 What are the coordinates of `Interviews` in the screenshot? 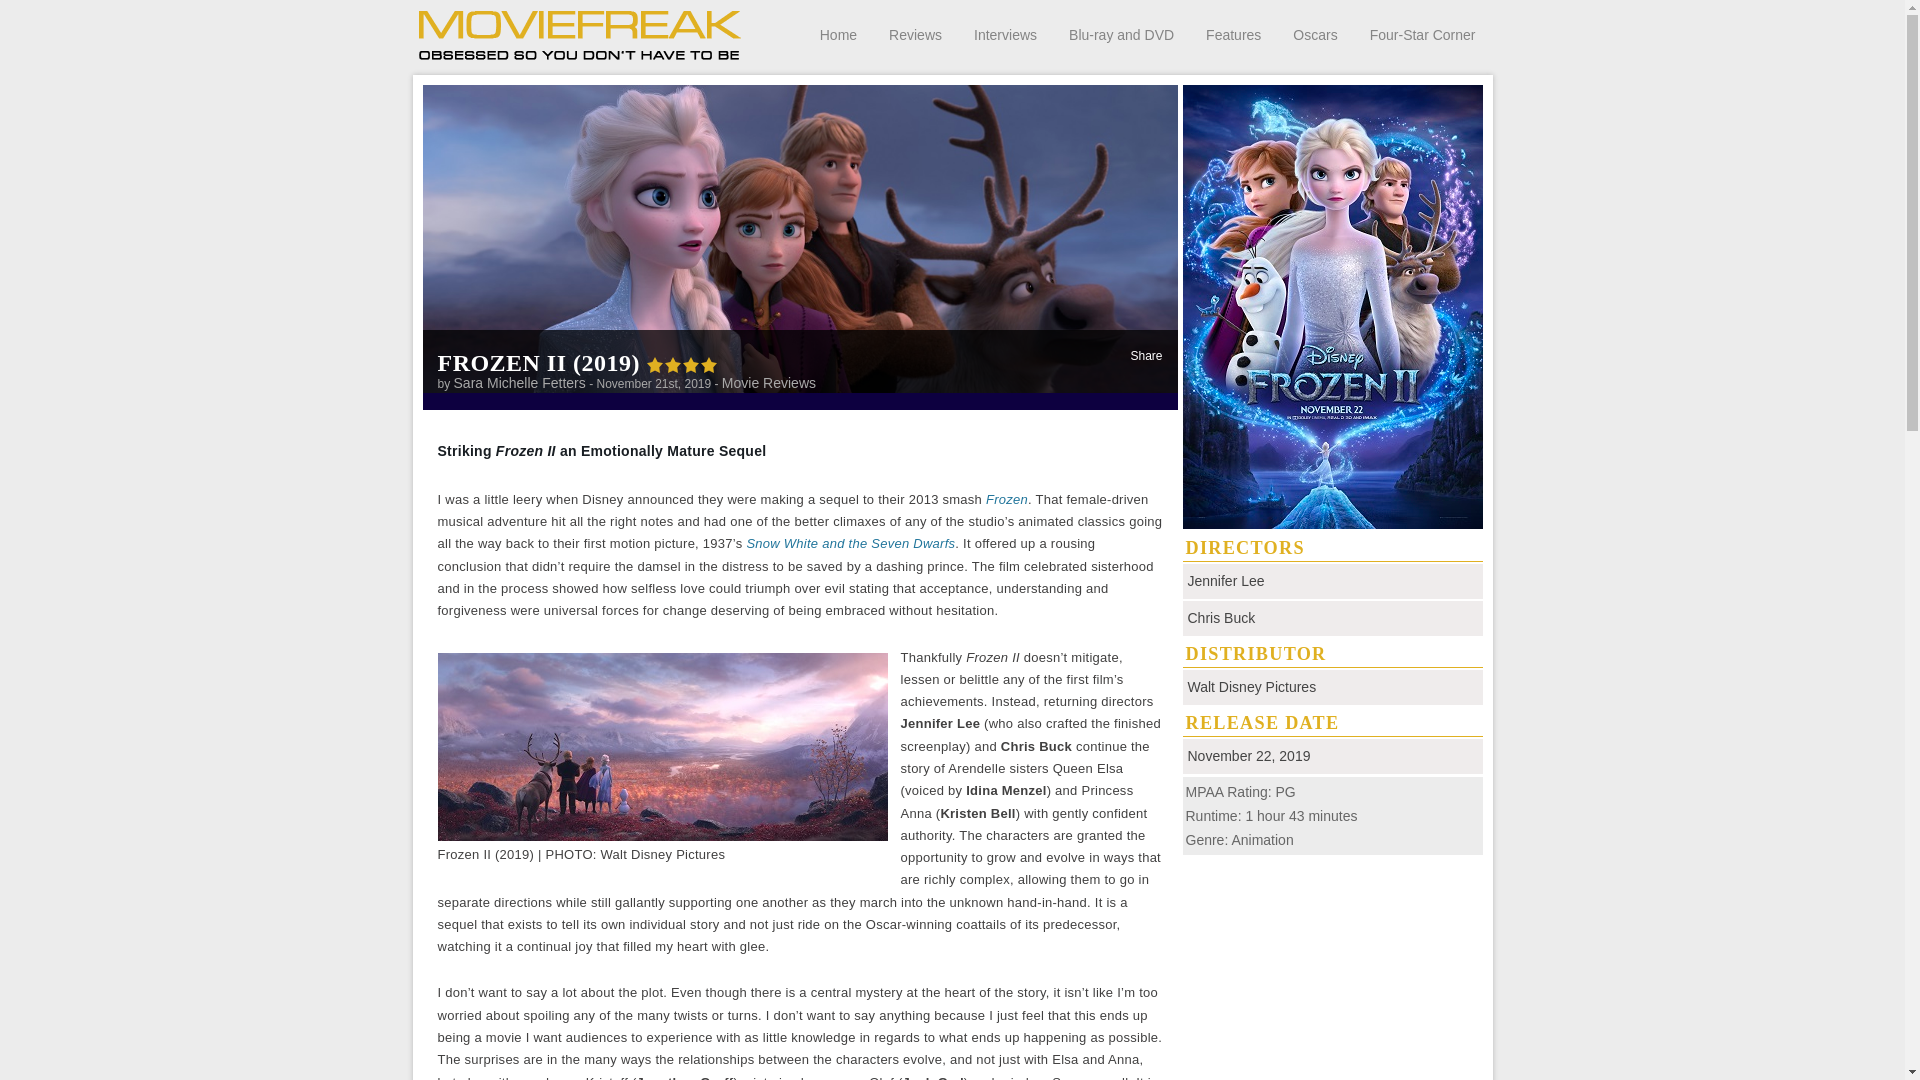 It's located at (1004, 34).